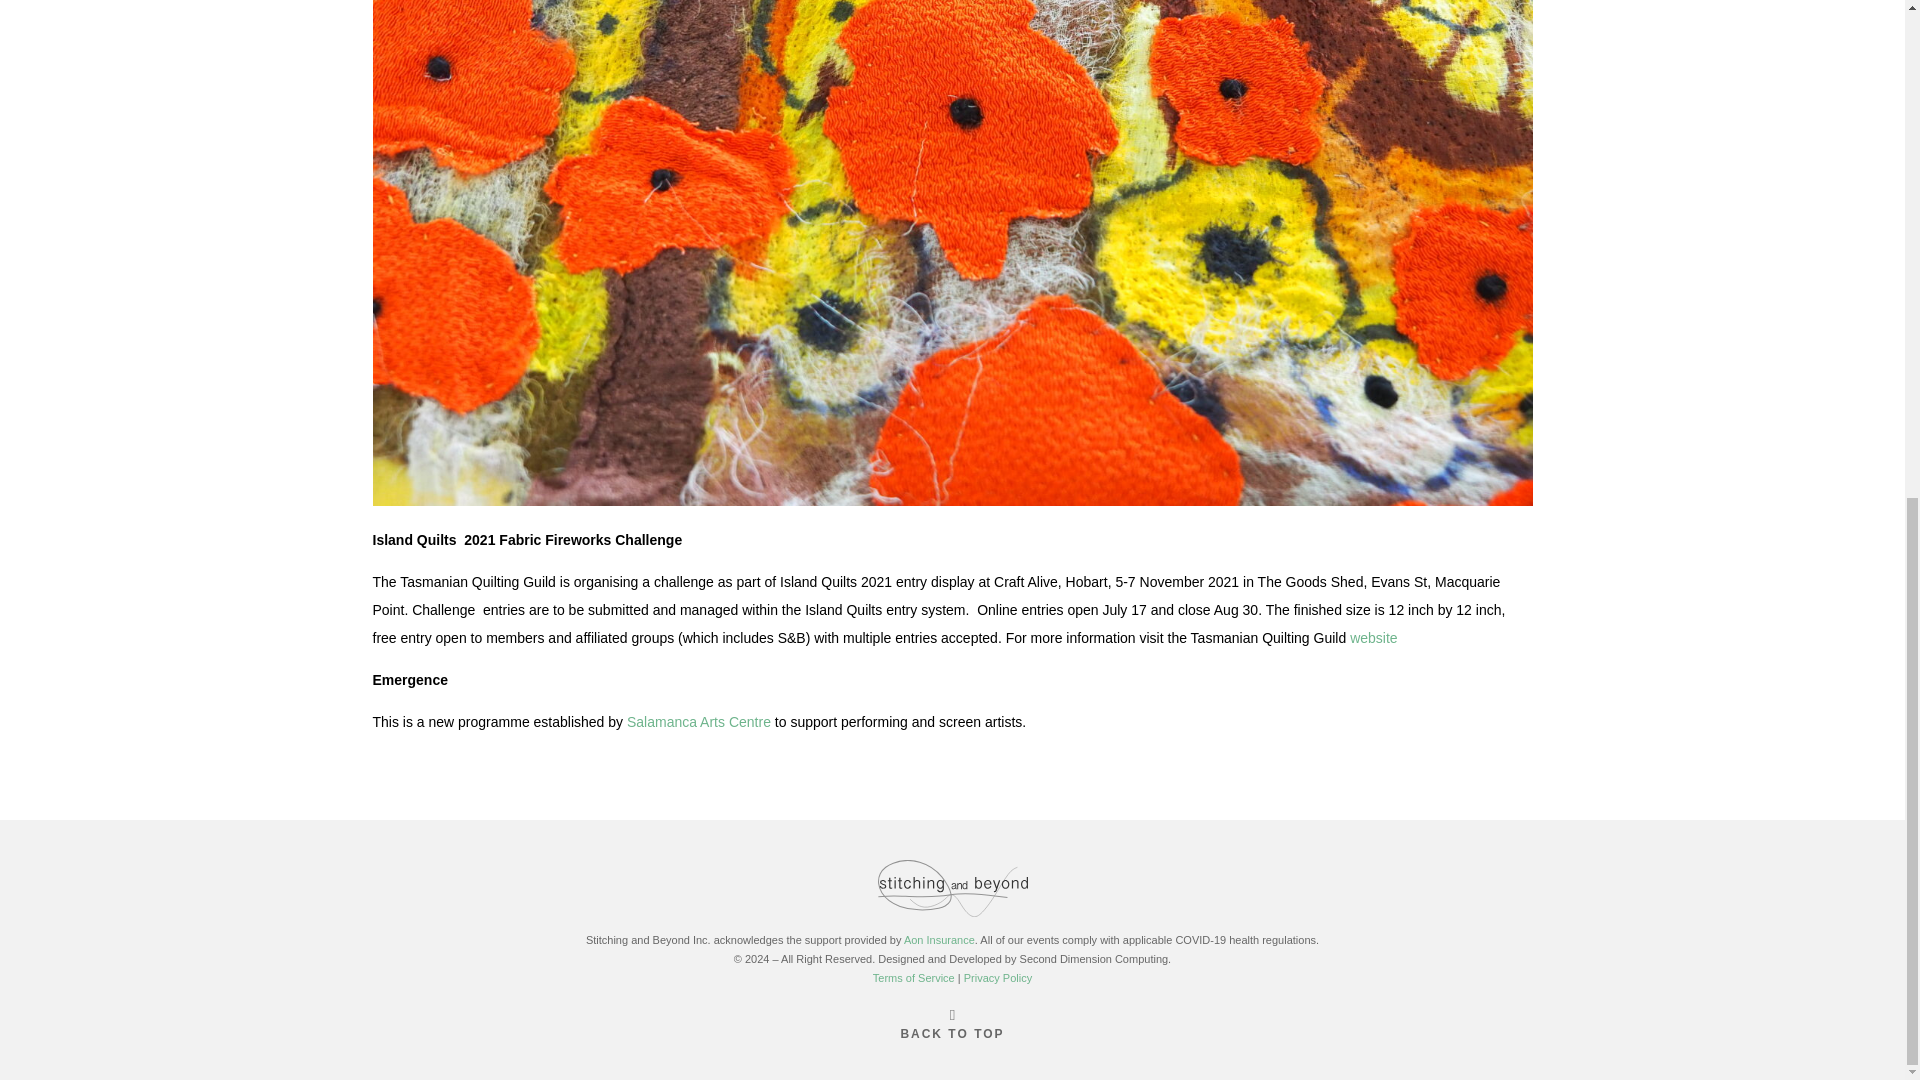 This screenshot has width=1920, height=1080. I want to click on Terms of Service, so click(914, 978).